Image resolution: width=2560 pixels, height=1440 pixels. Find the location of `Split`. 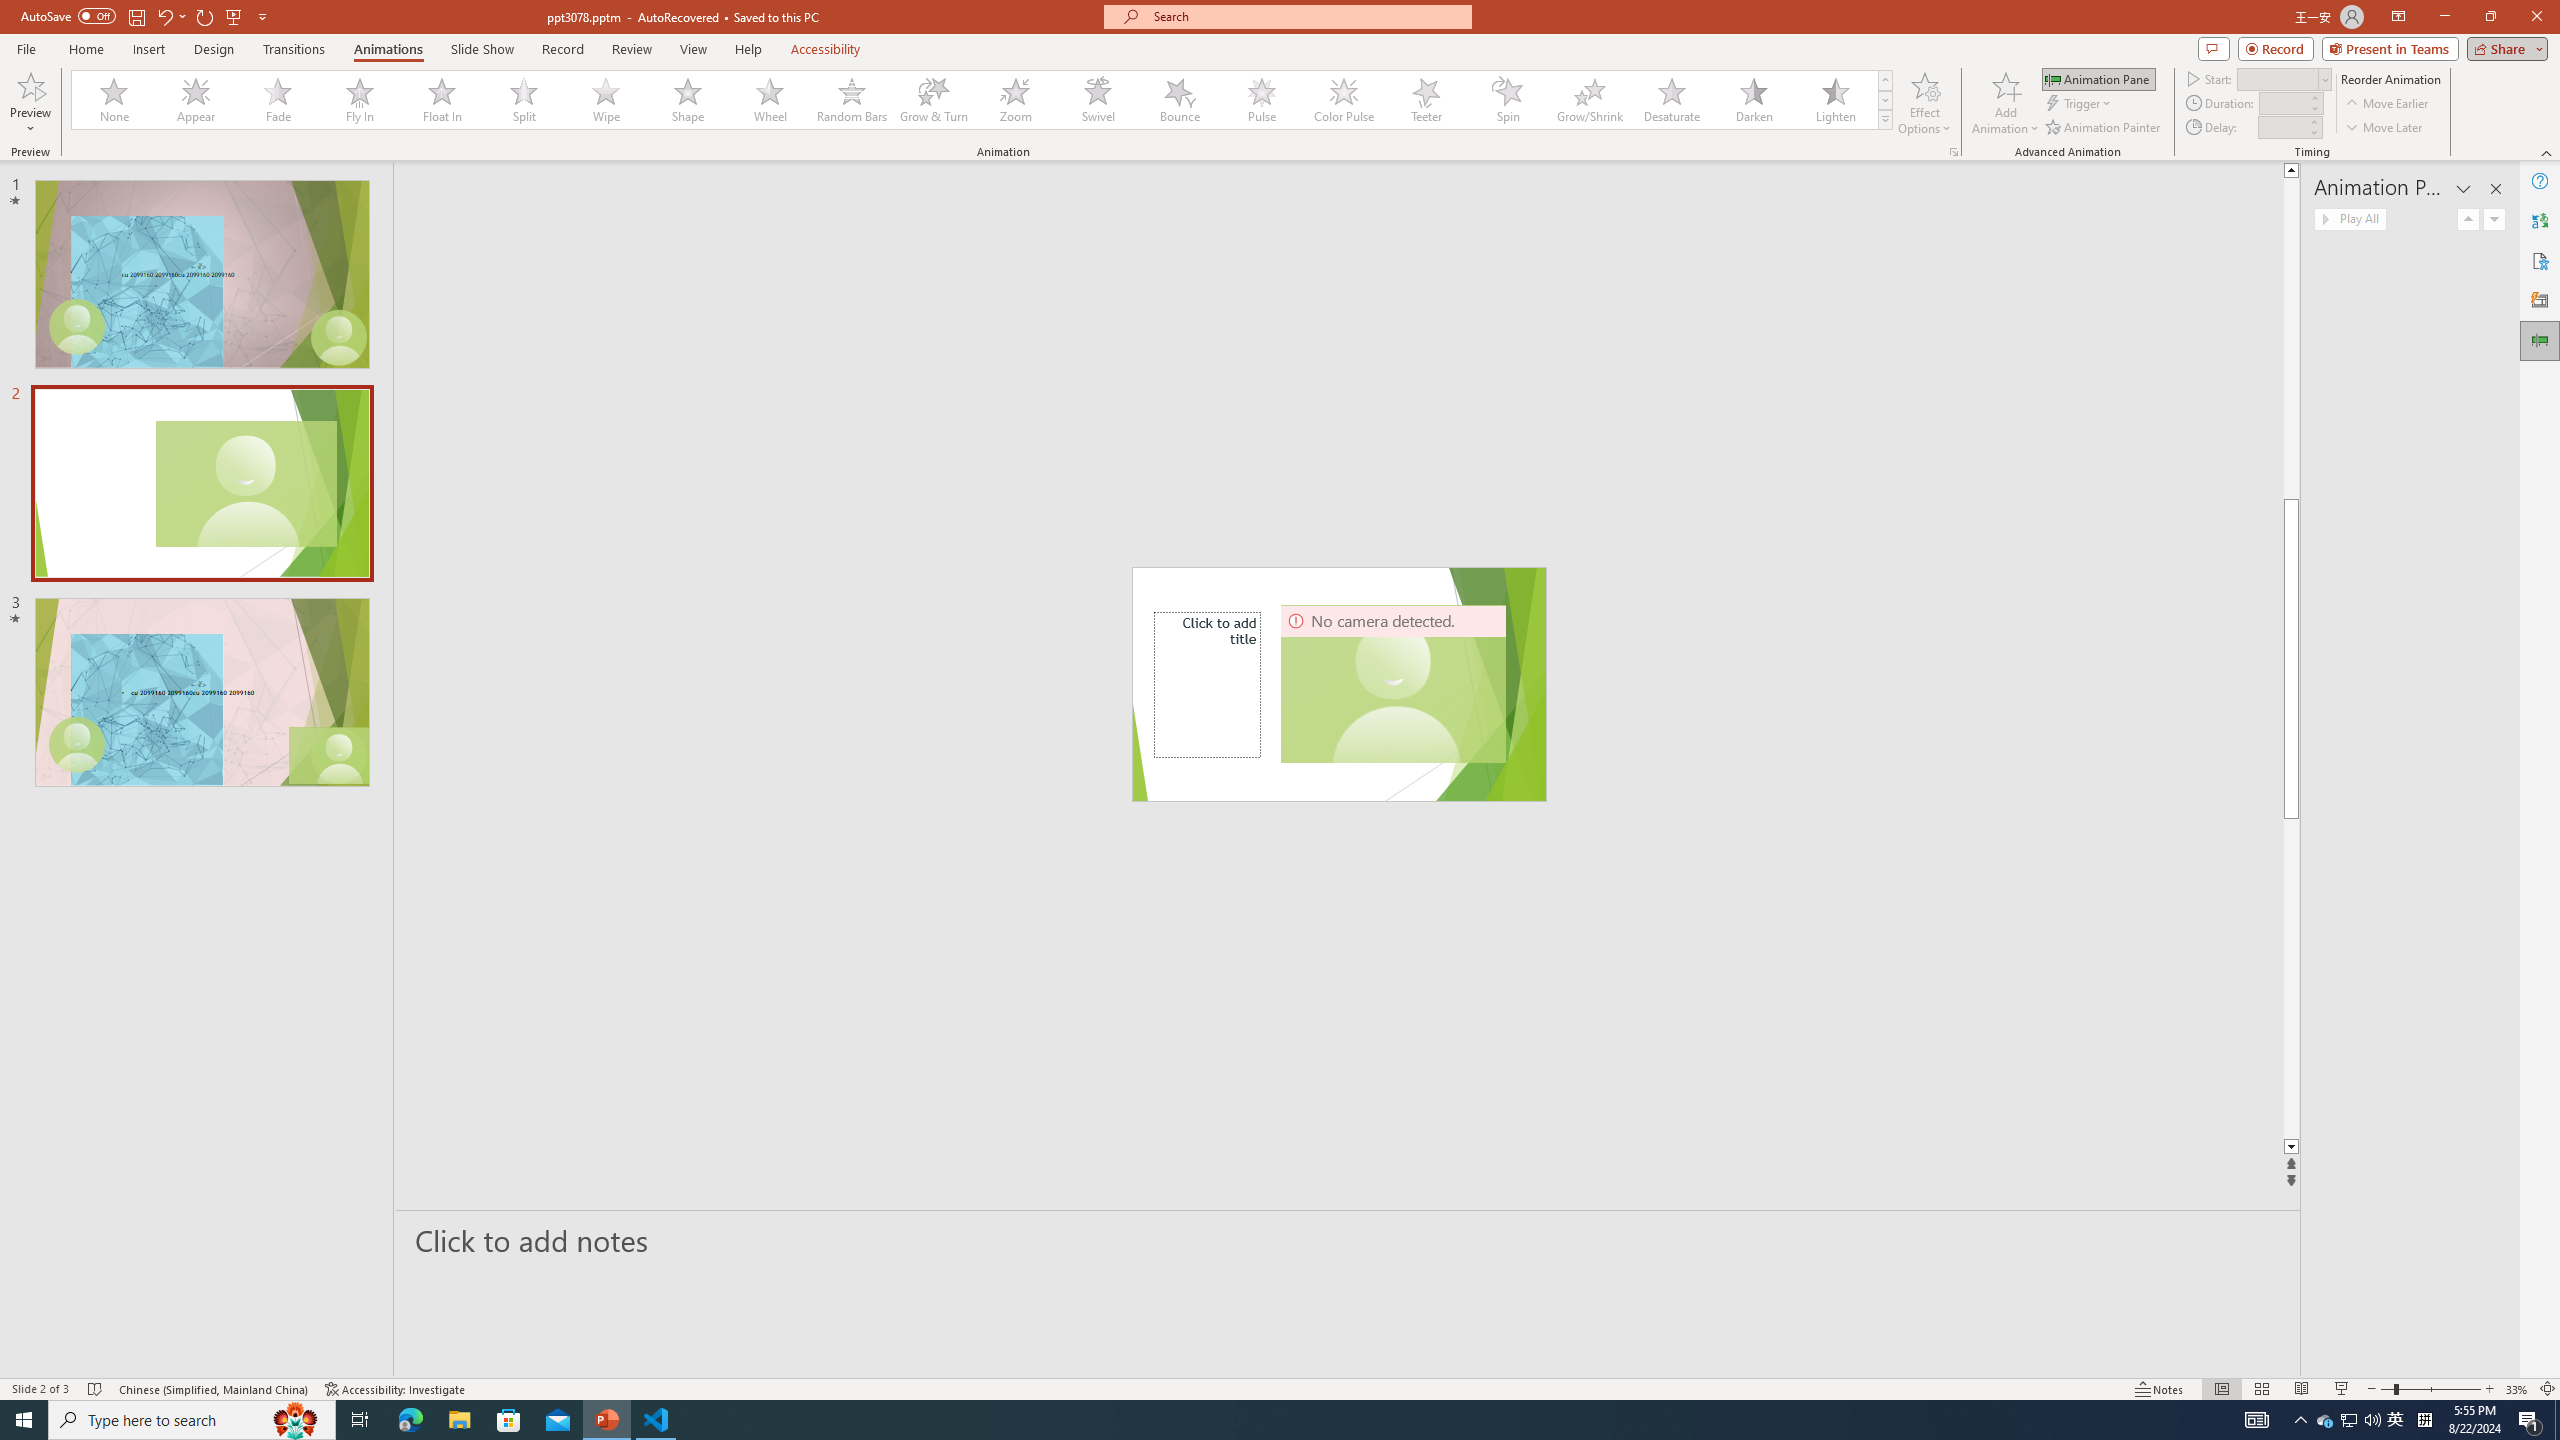

Split is located at coordinates (524, 100).